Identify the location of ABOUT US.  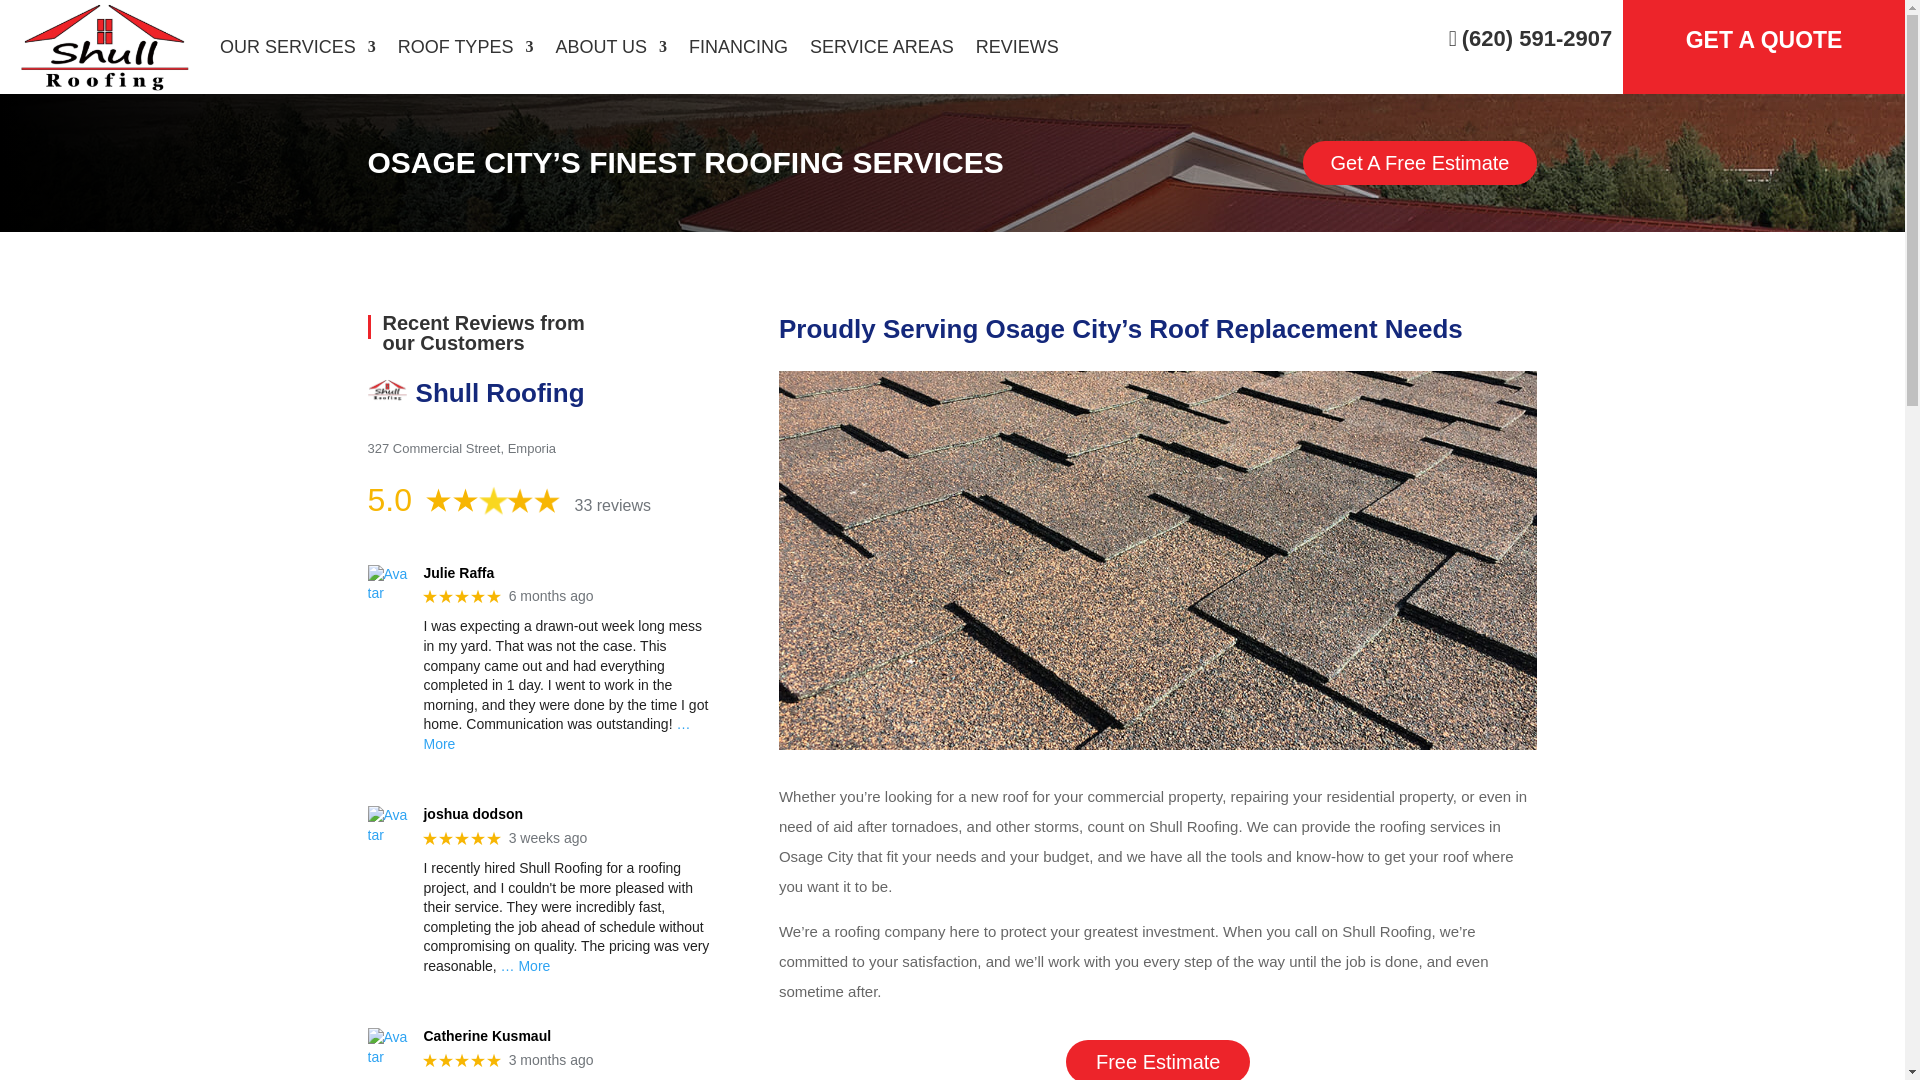
(610, 46).